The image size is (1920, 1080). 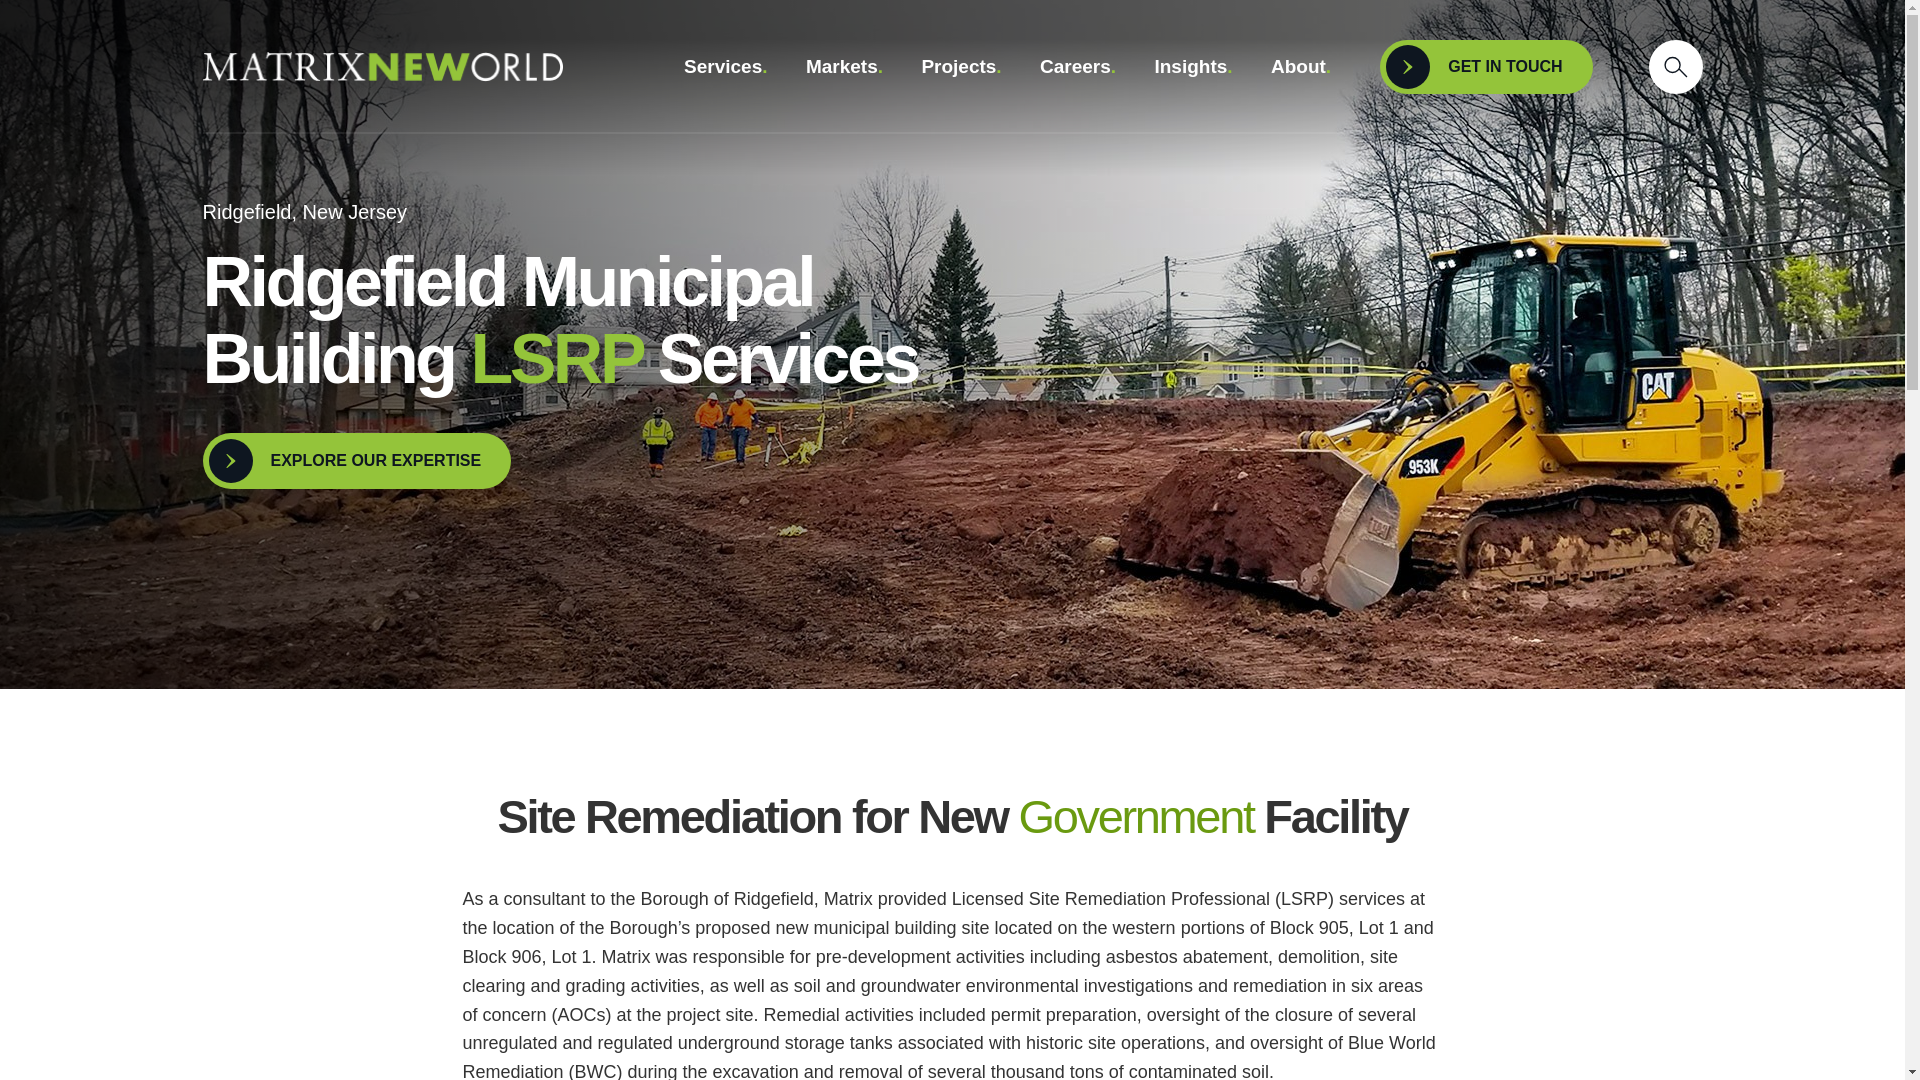 What do you see at coordinates (356, 461) in the screenshot?
I see `EXPLORE OUR EXPERTISE` at bounding box center [356, 461].